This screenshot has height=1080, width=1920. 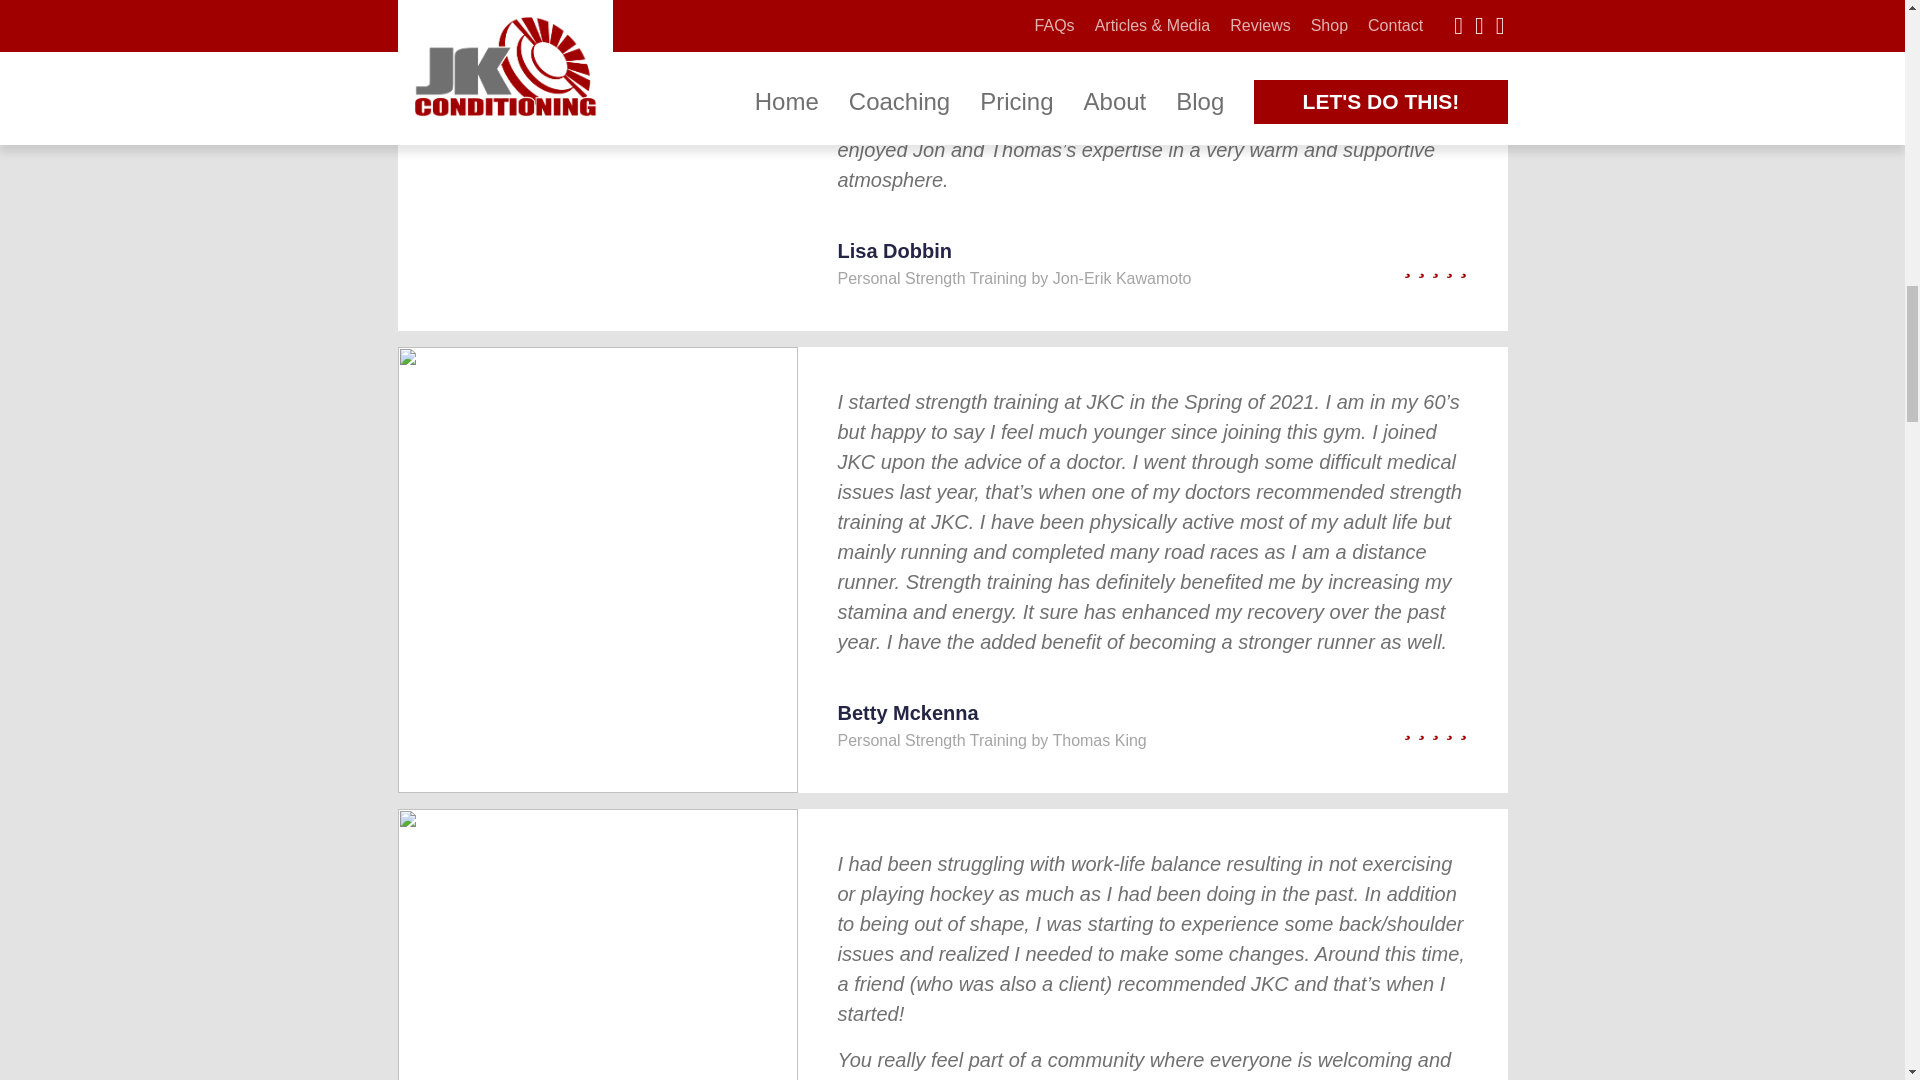 What do you see at coordinates (932, 278) in the screenshot?
I see `Personal Strength Training` at bounding box center [932, 278].